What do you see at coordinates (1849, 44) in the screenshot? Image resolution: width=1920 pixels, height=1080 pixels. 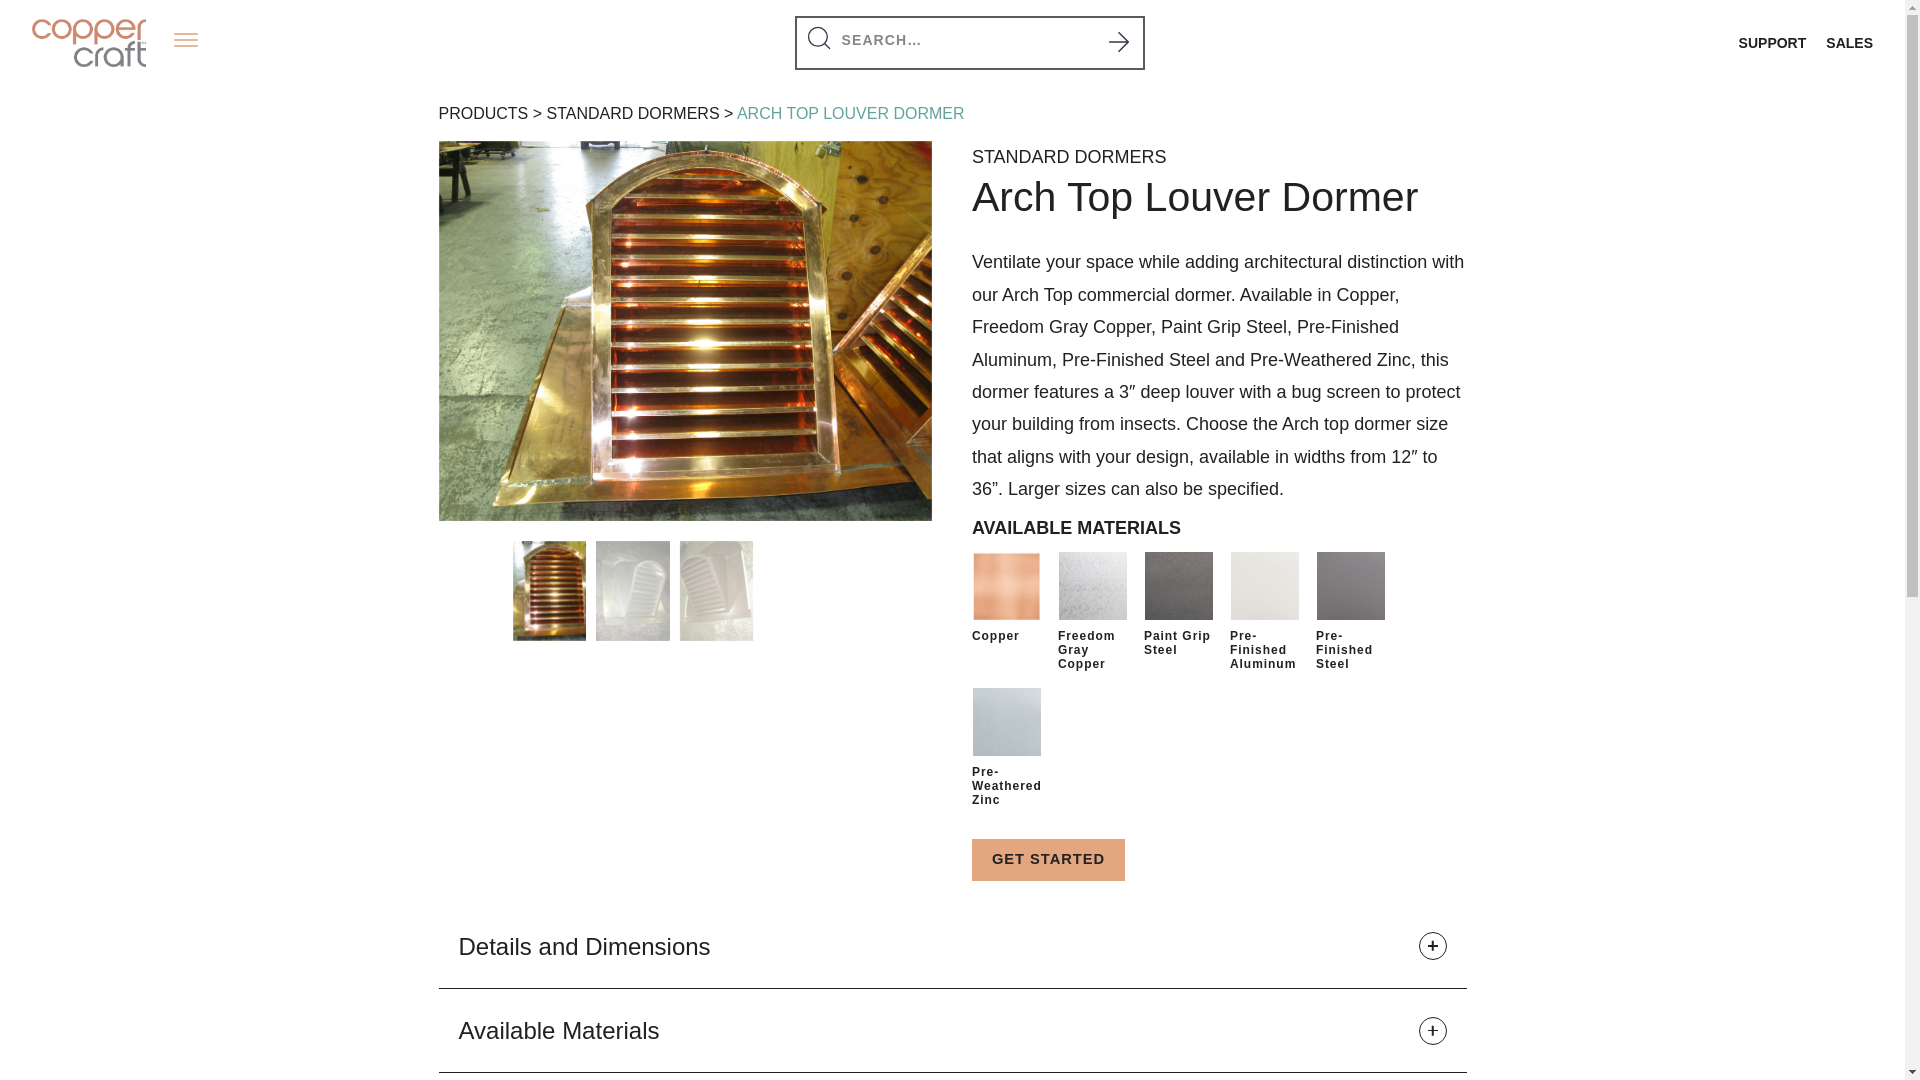 I see `SALES` at bounding box center [1849, 44].